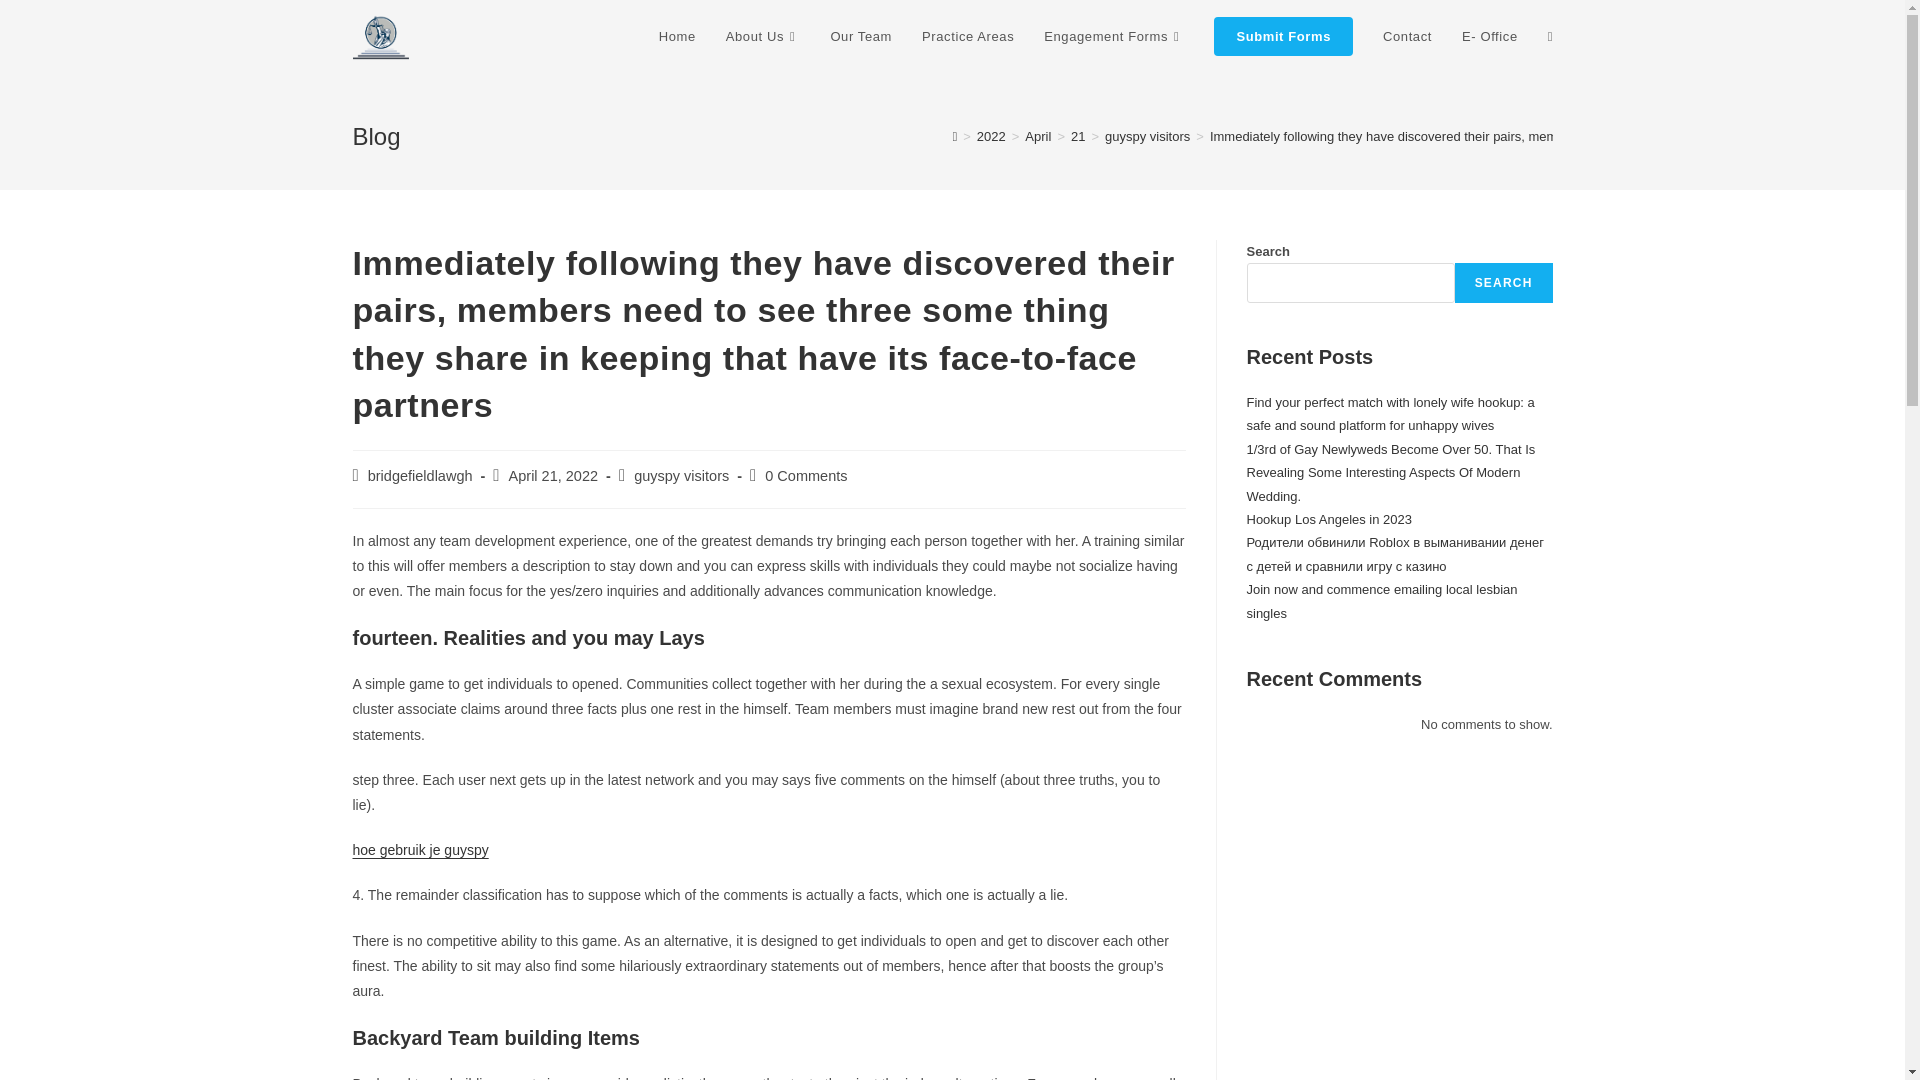 The image size is (1920, 1080). What do you see at coordinates (1078, 136) in the screenshot?
I see `21` at bounding box center [1078, 136].